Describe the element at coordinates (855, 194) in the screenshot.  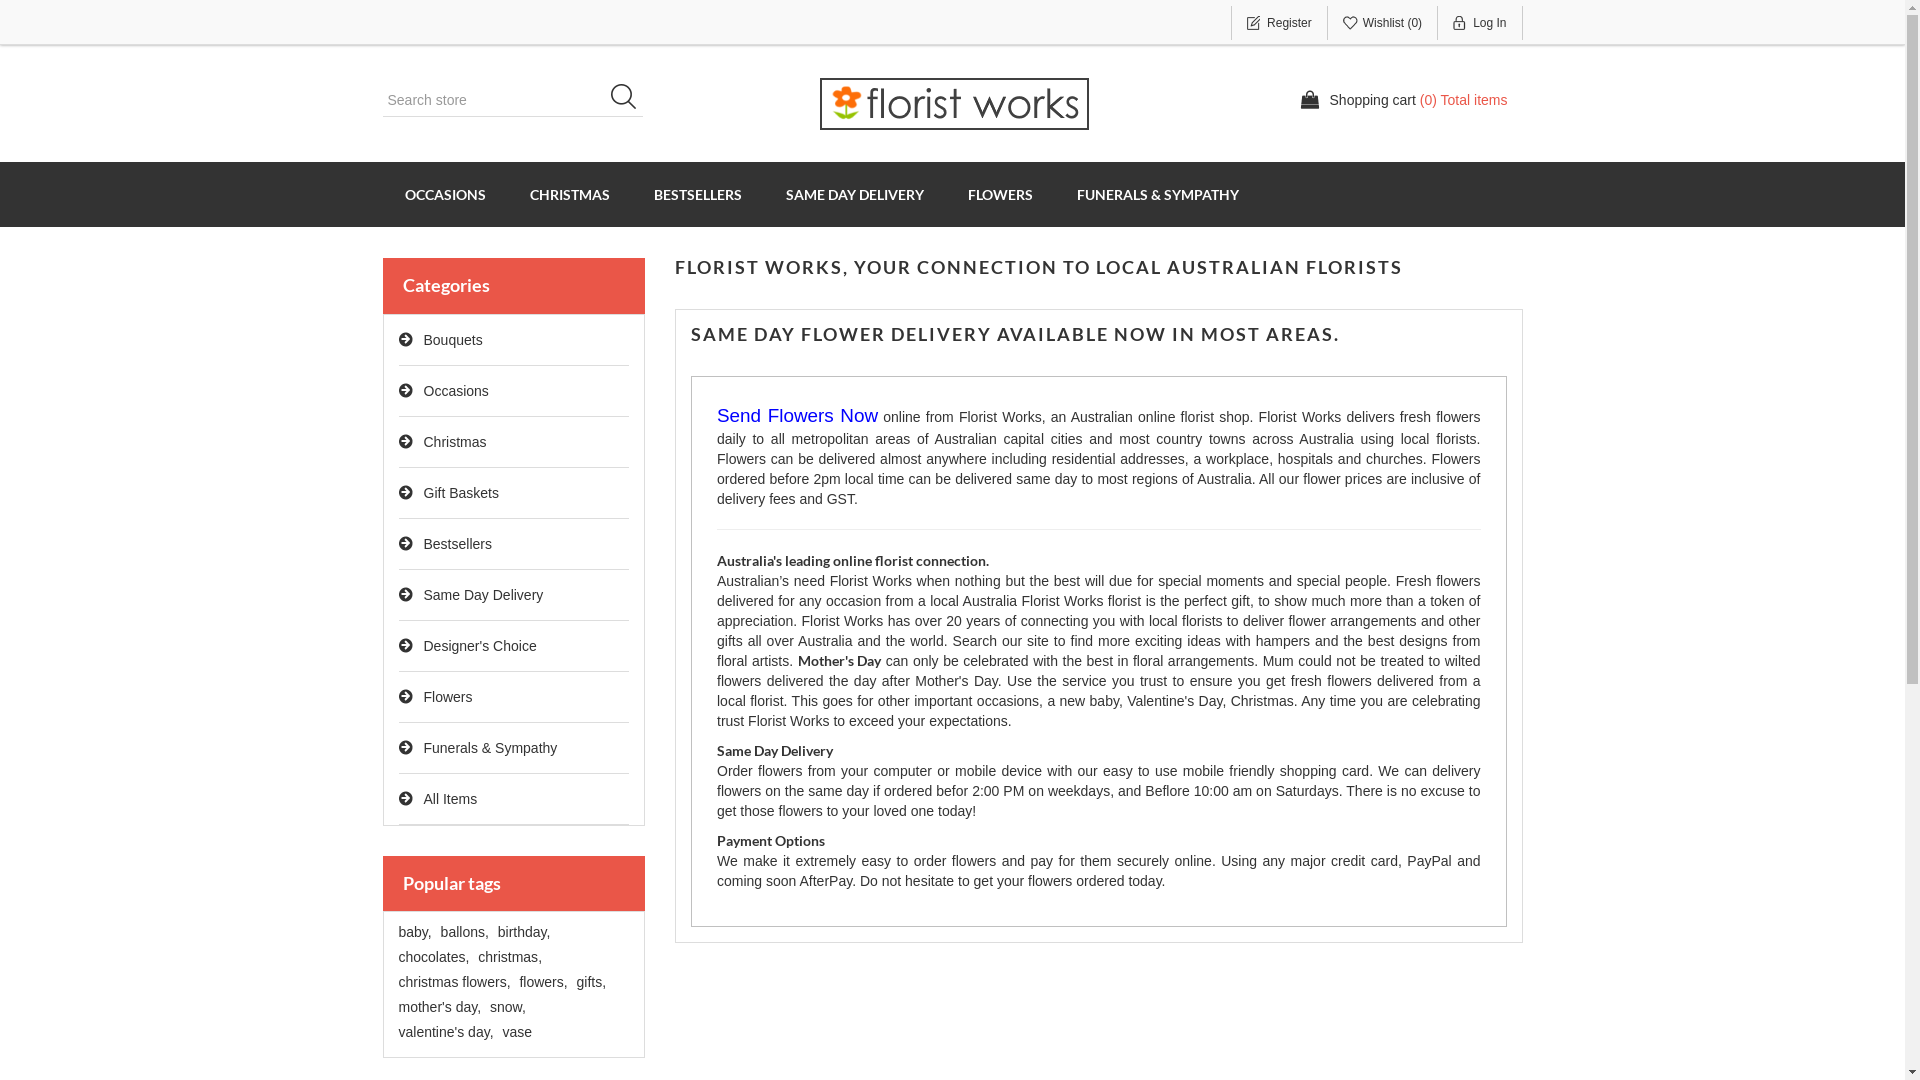
I see `SAME DAY DELIVERY` at that location.